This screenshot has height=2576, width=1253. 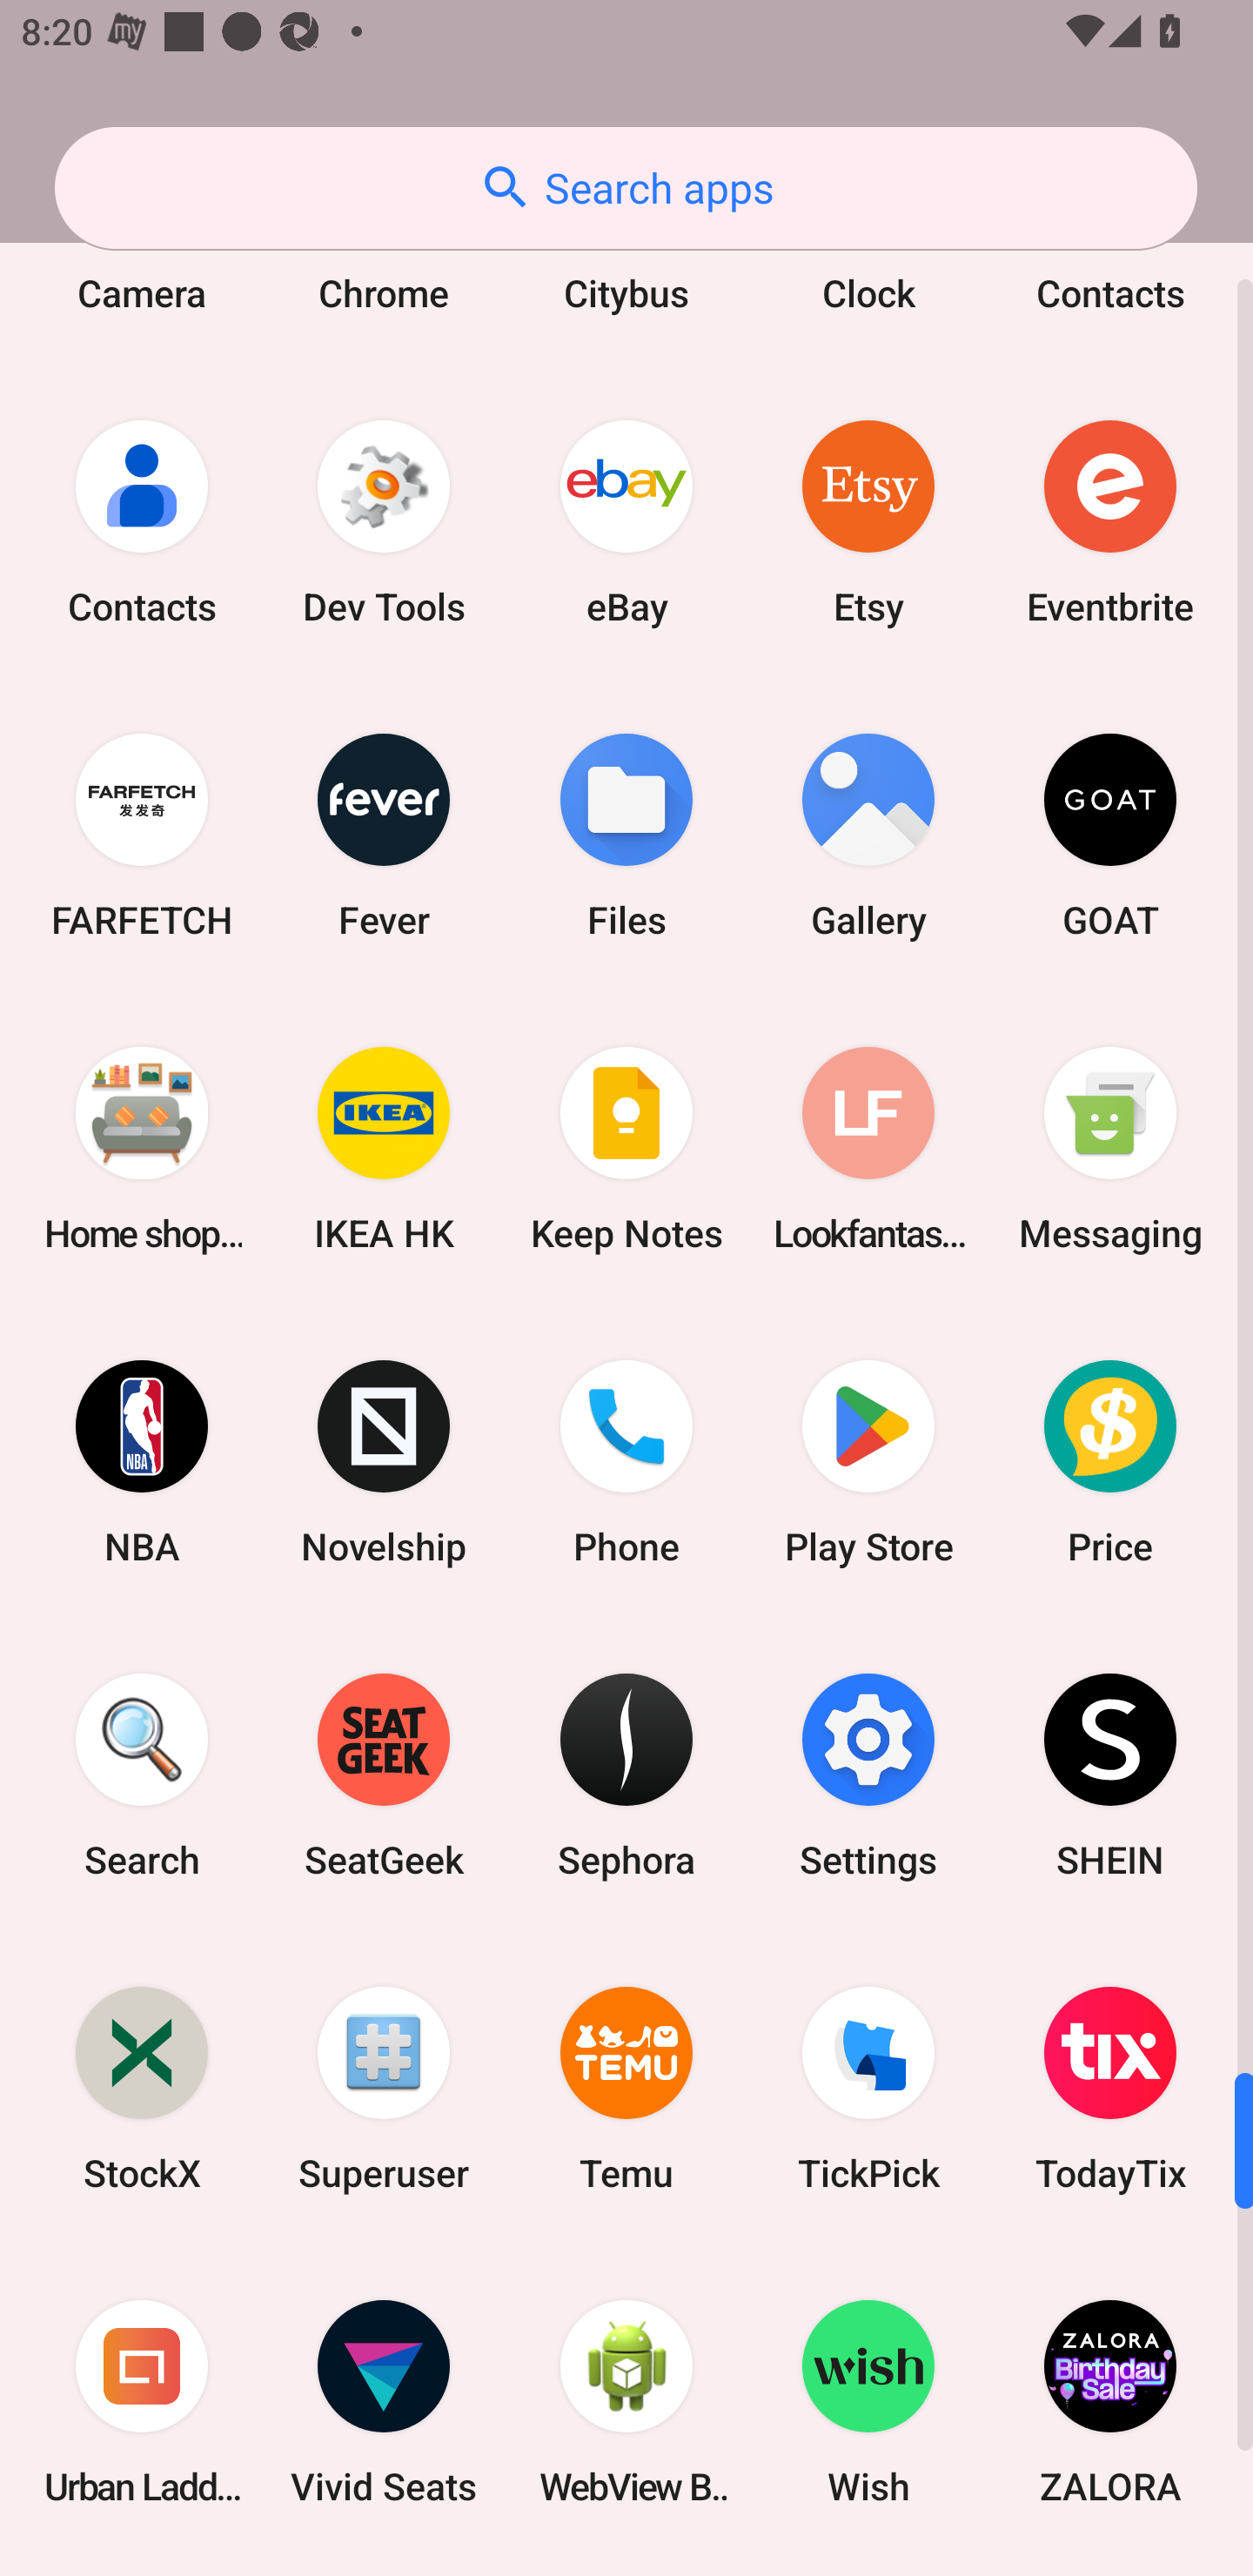 I want to click on Novelship, so click(x=384, y=1461).